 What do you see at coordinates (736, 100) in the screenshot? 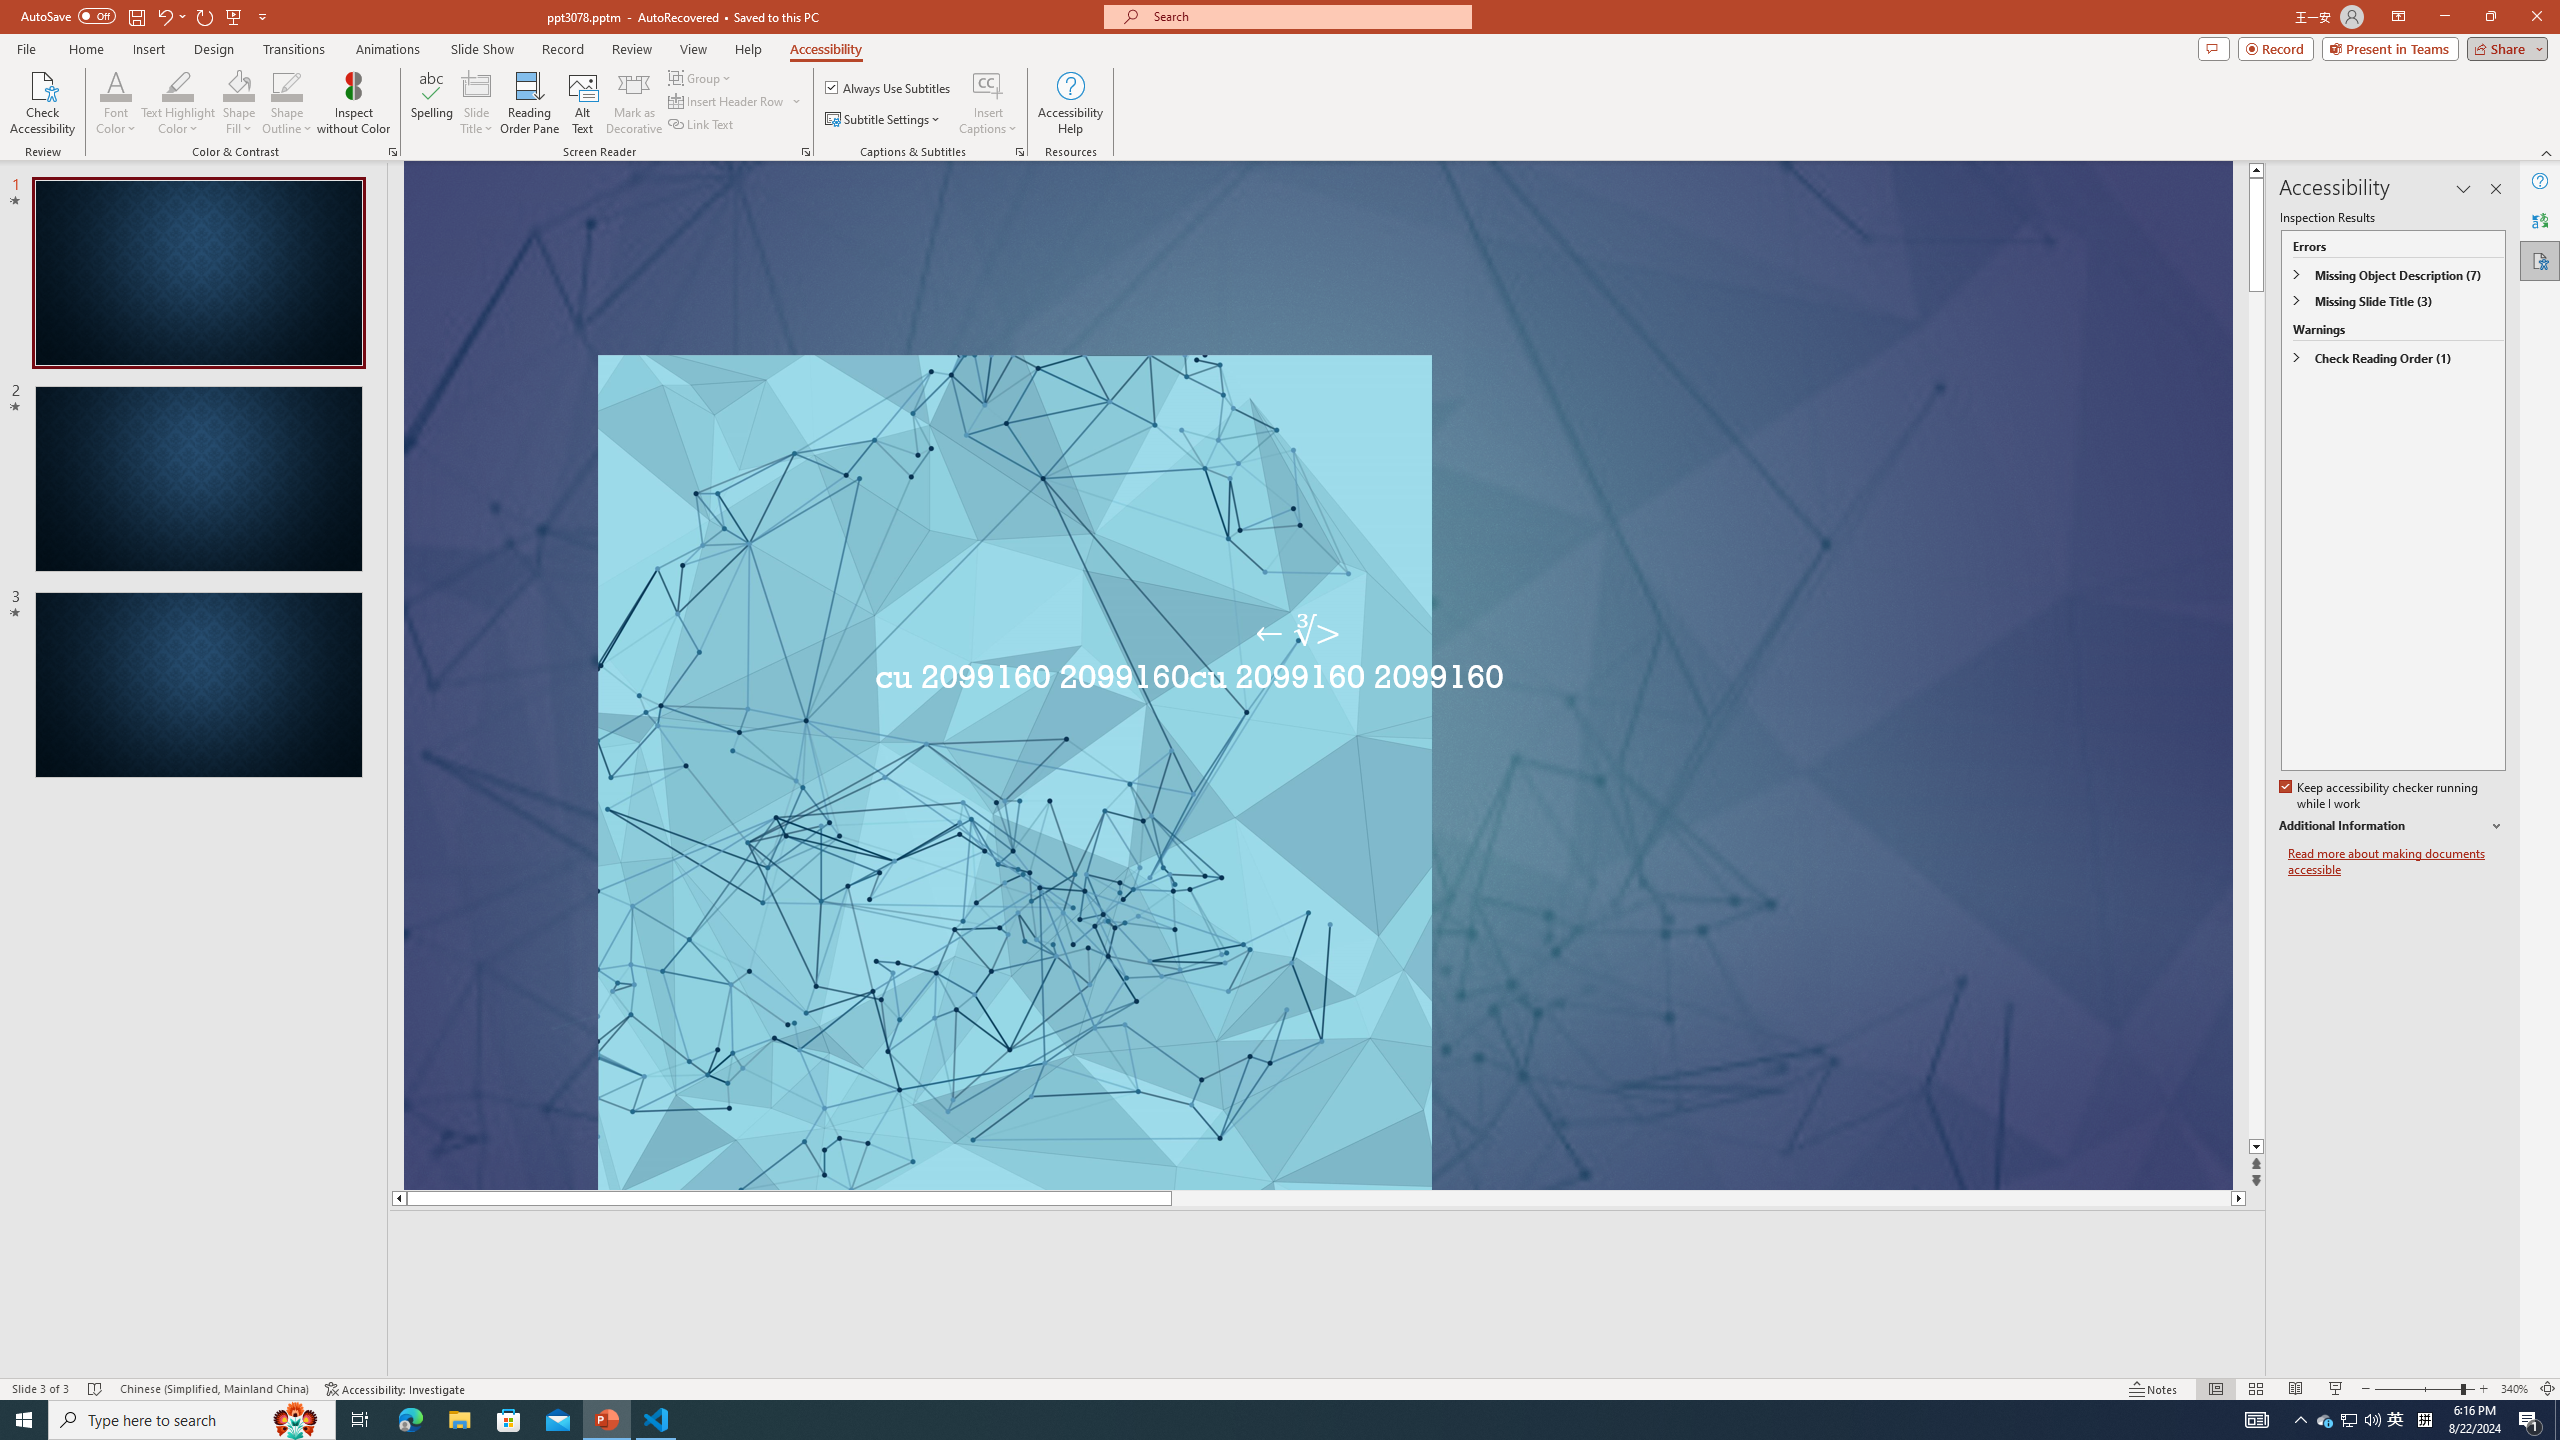
I see `Insert Header Row` at bounding box center [736, 100].